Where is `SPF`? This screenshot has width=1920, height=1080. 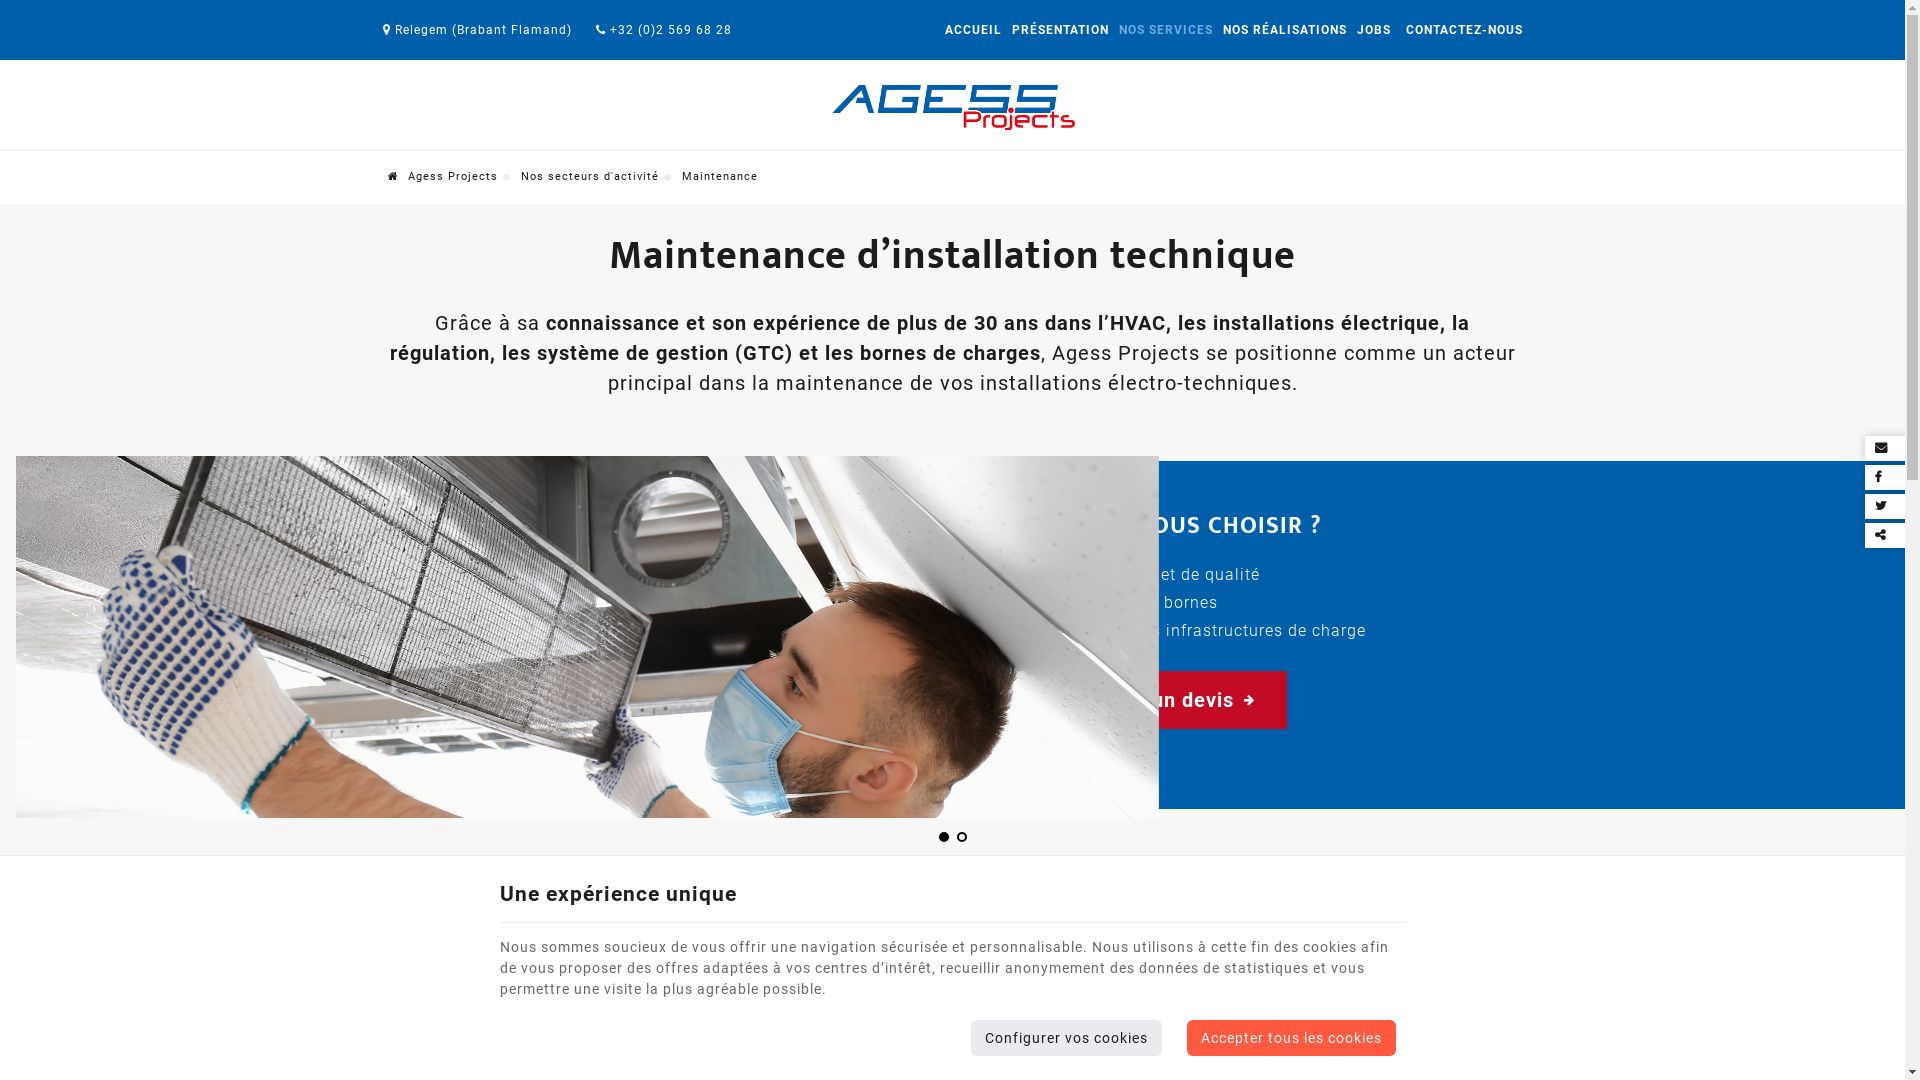 SPF is located at coordinates (402, 530).